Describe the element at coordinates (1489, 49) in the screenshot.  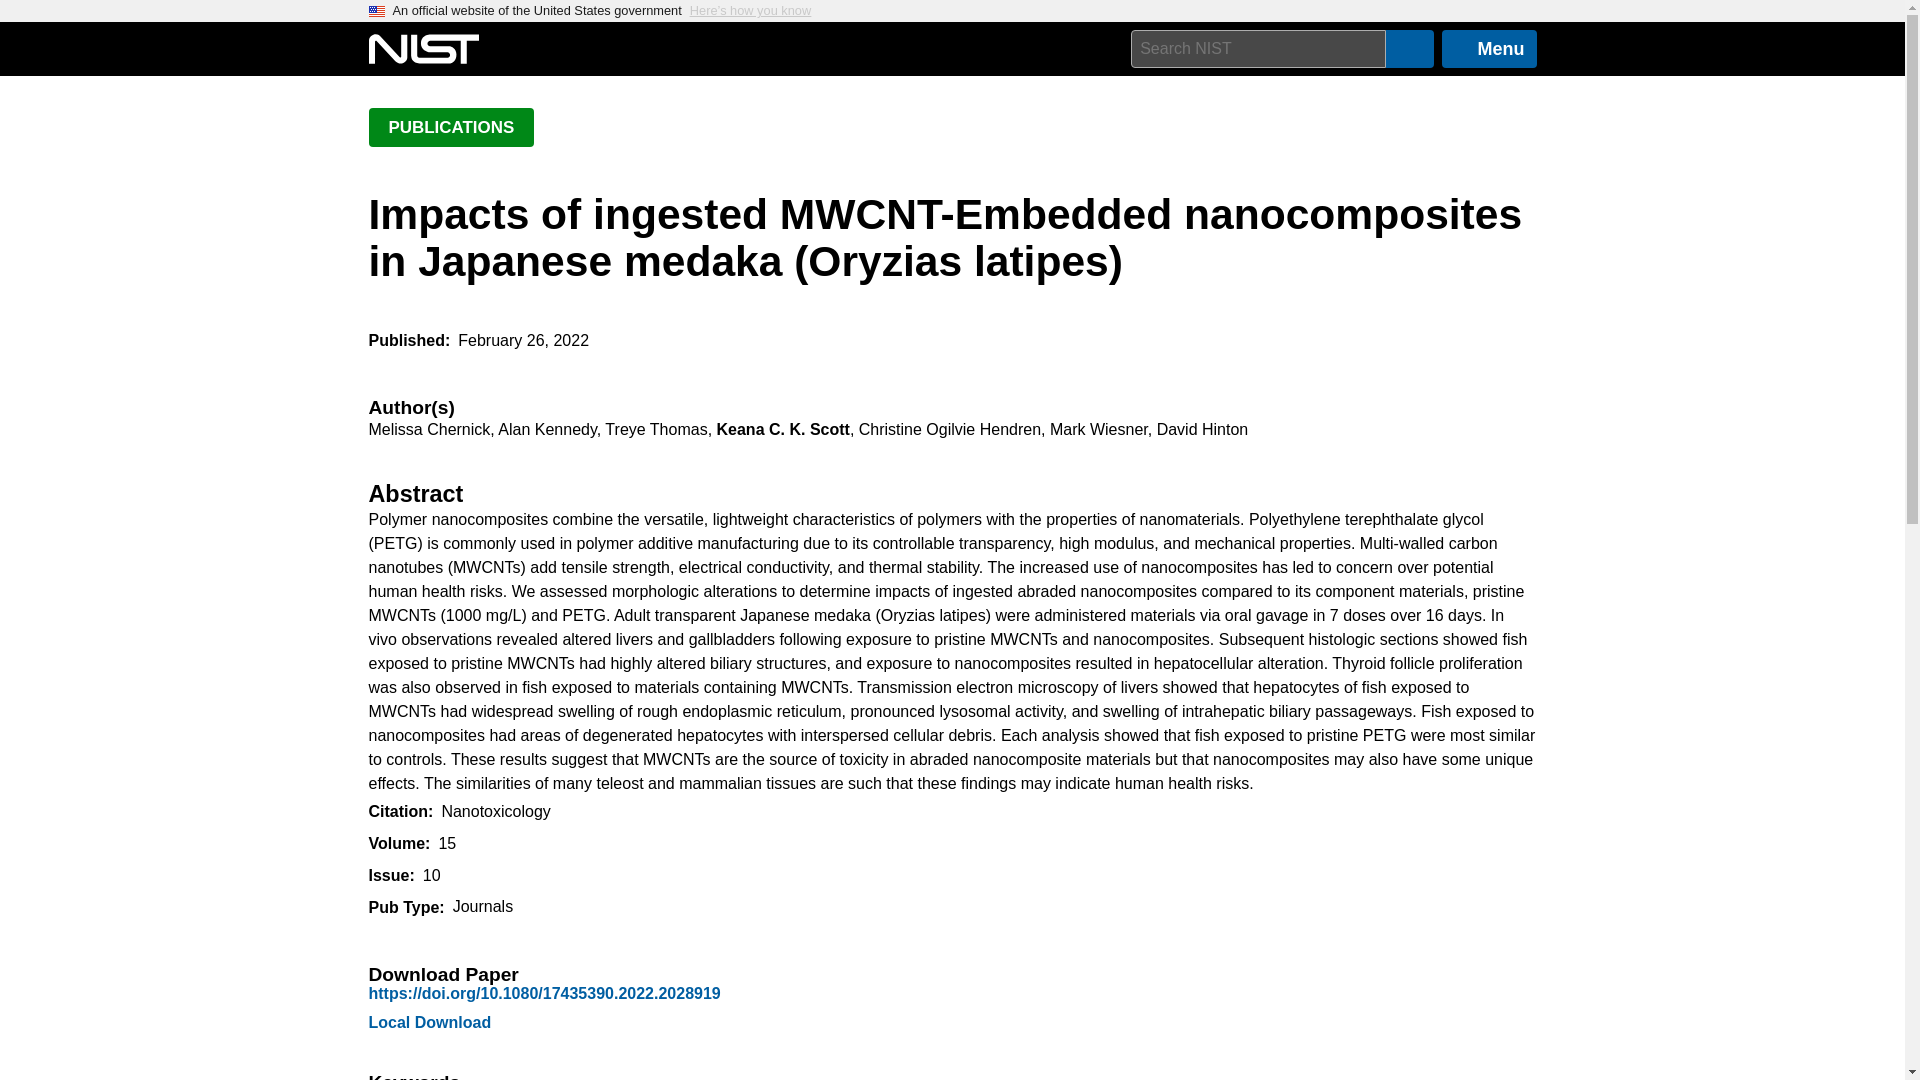
I see `Menu` at that location.